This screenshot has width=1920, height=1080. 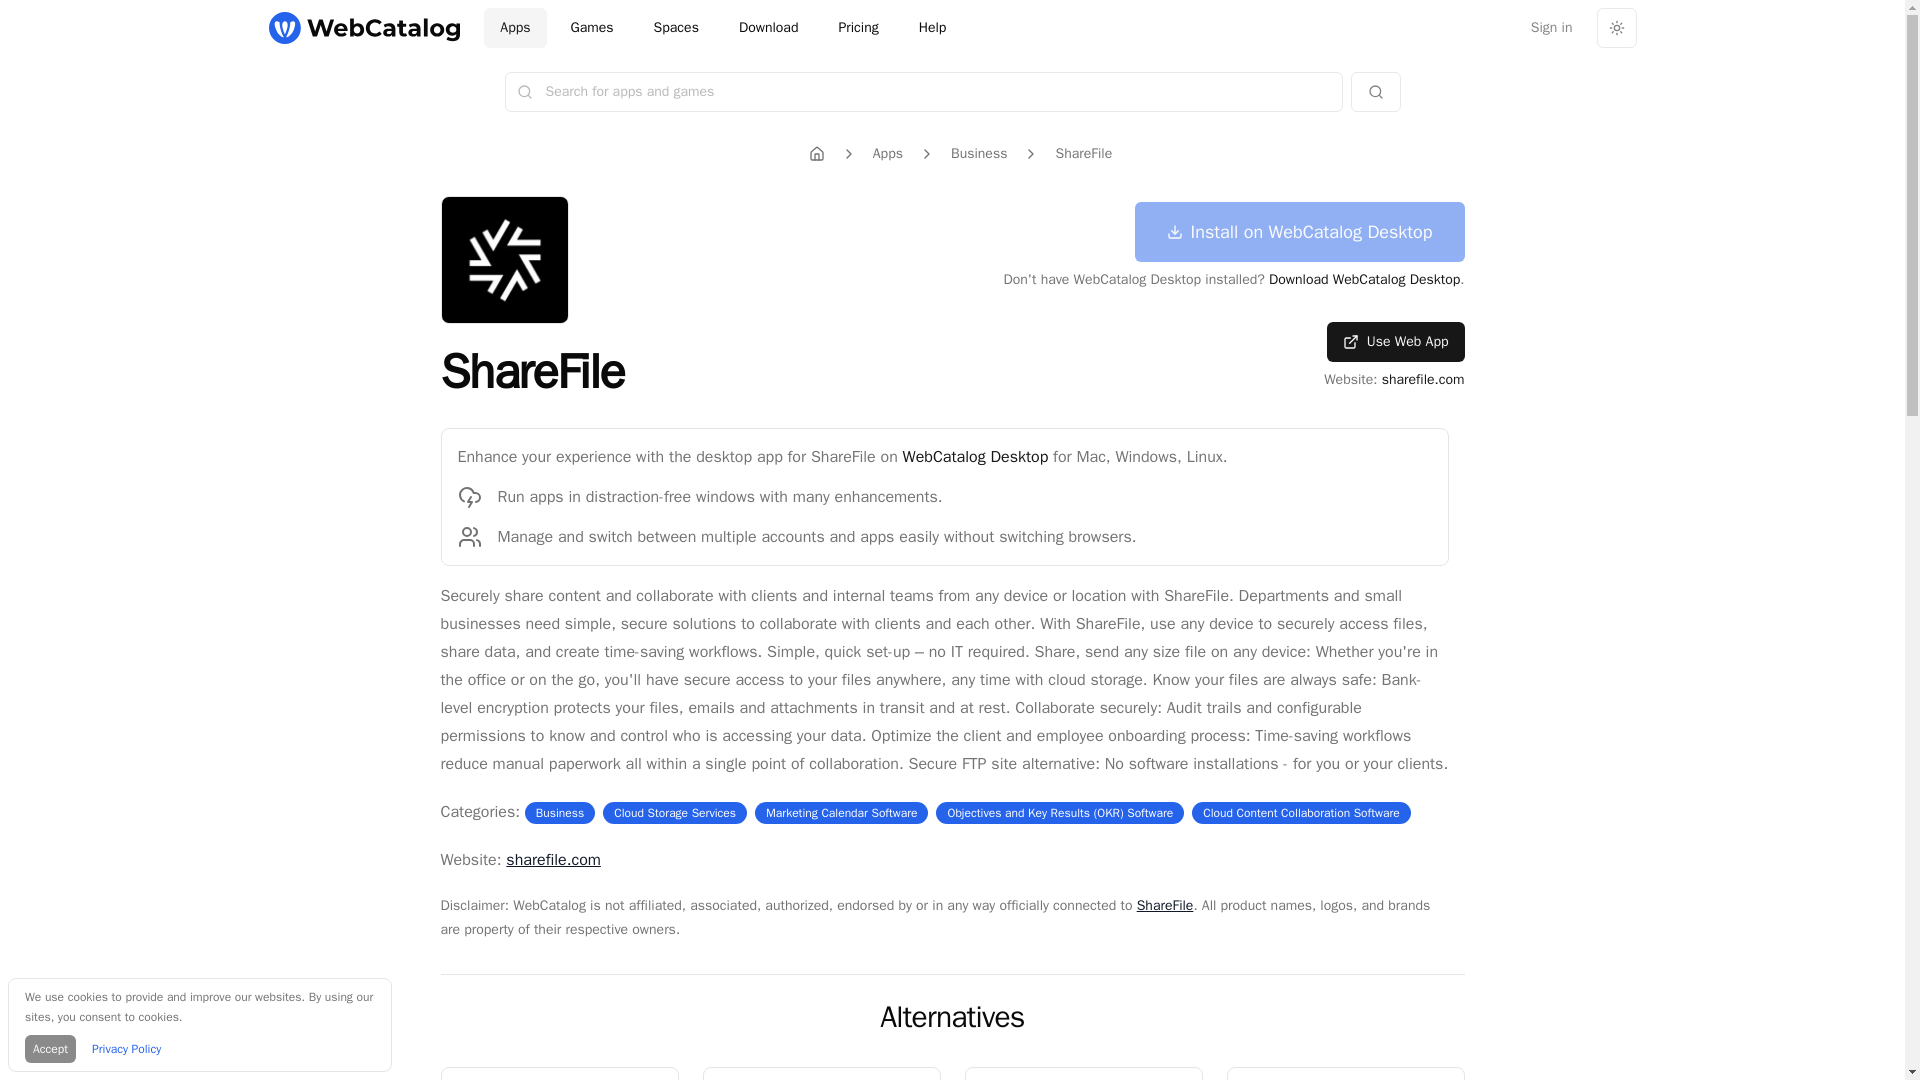 I want to click on Help, so click(x=1082, y=1074).